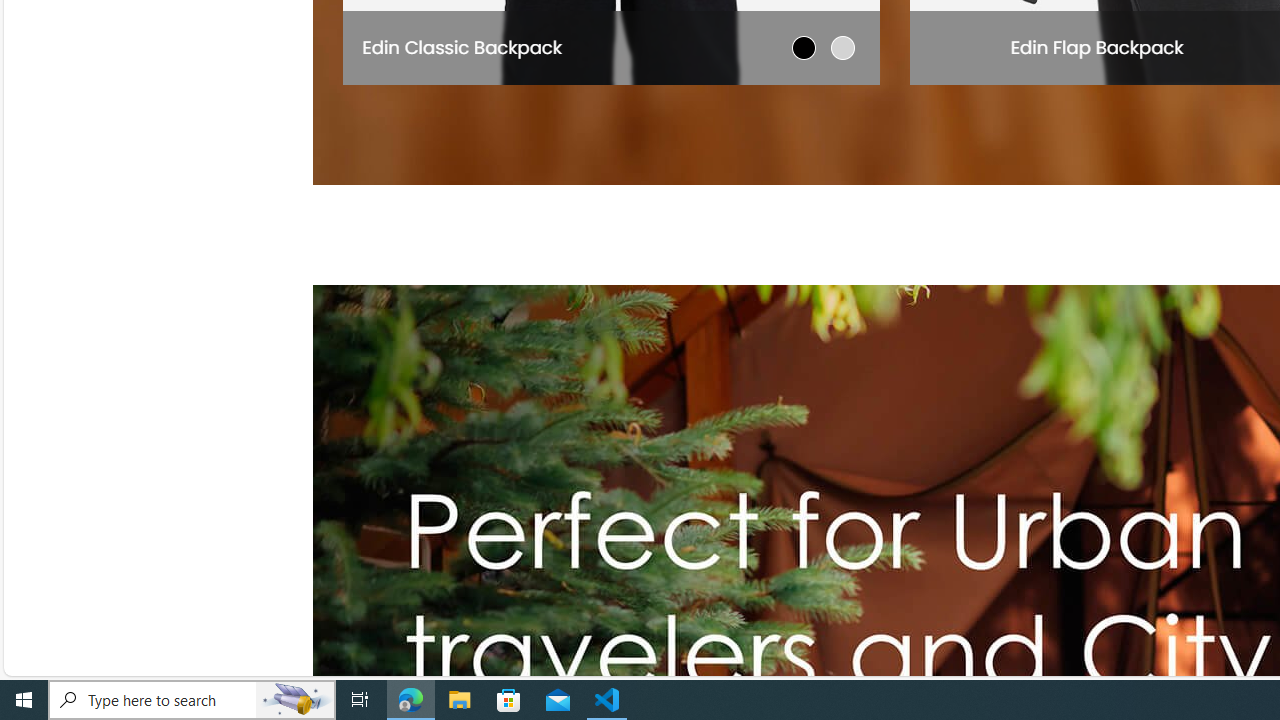 The width and height of the screenshot is (1280, 720). Describe the element at coordinates (460, 700) in the screenshot. I see `File Explorer` at that location.